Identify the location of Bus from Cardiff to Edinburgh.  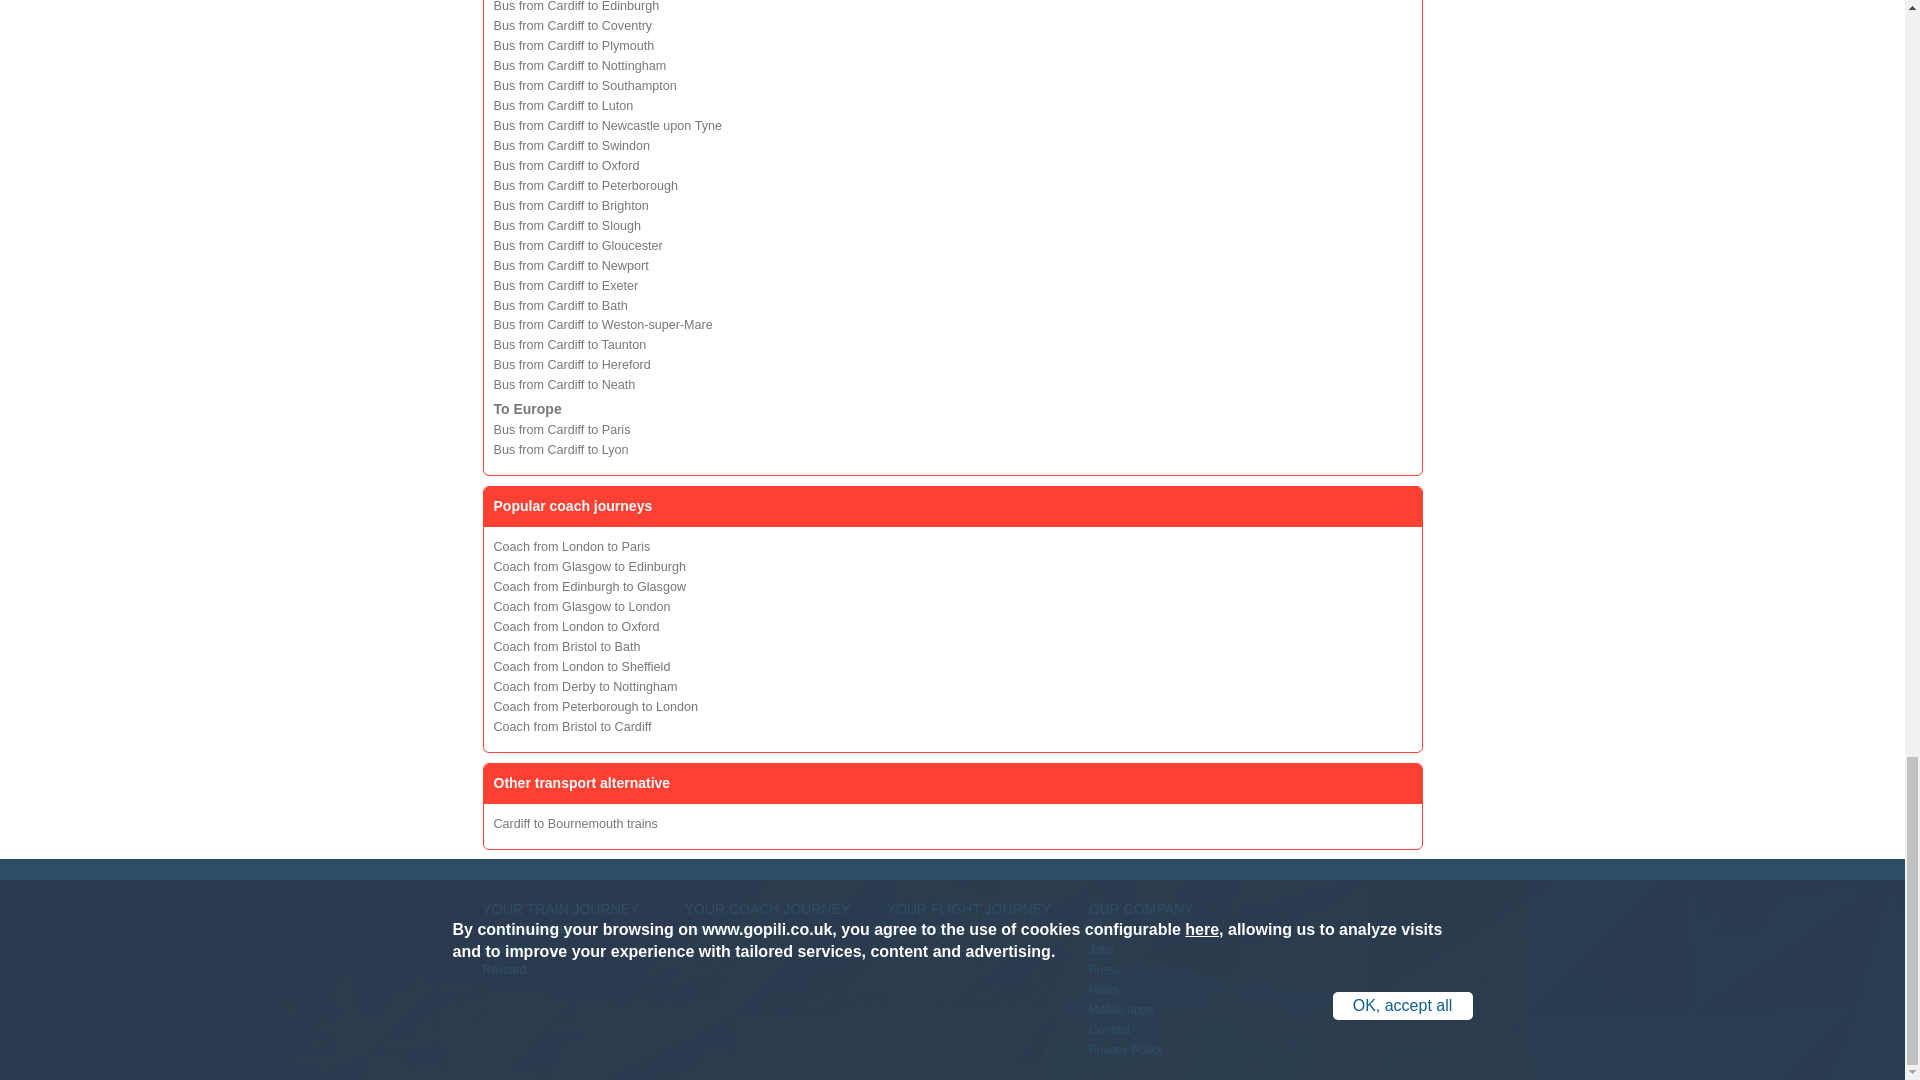
(576, 6).